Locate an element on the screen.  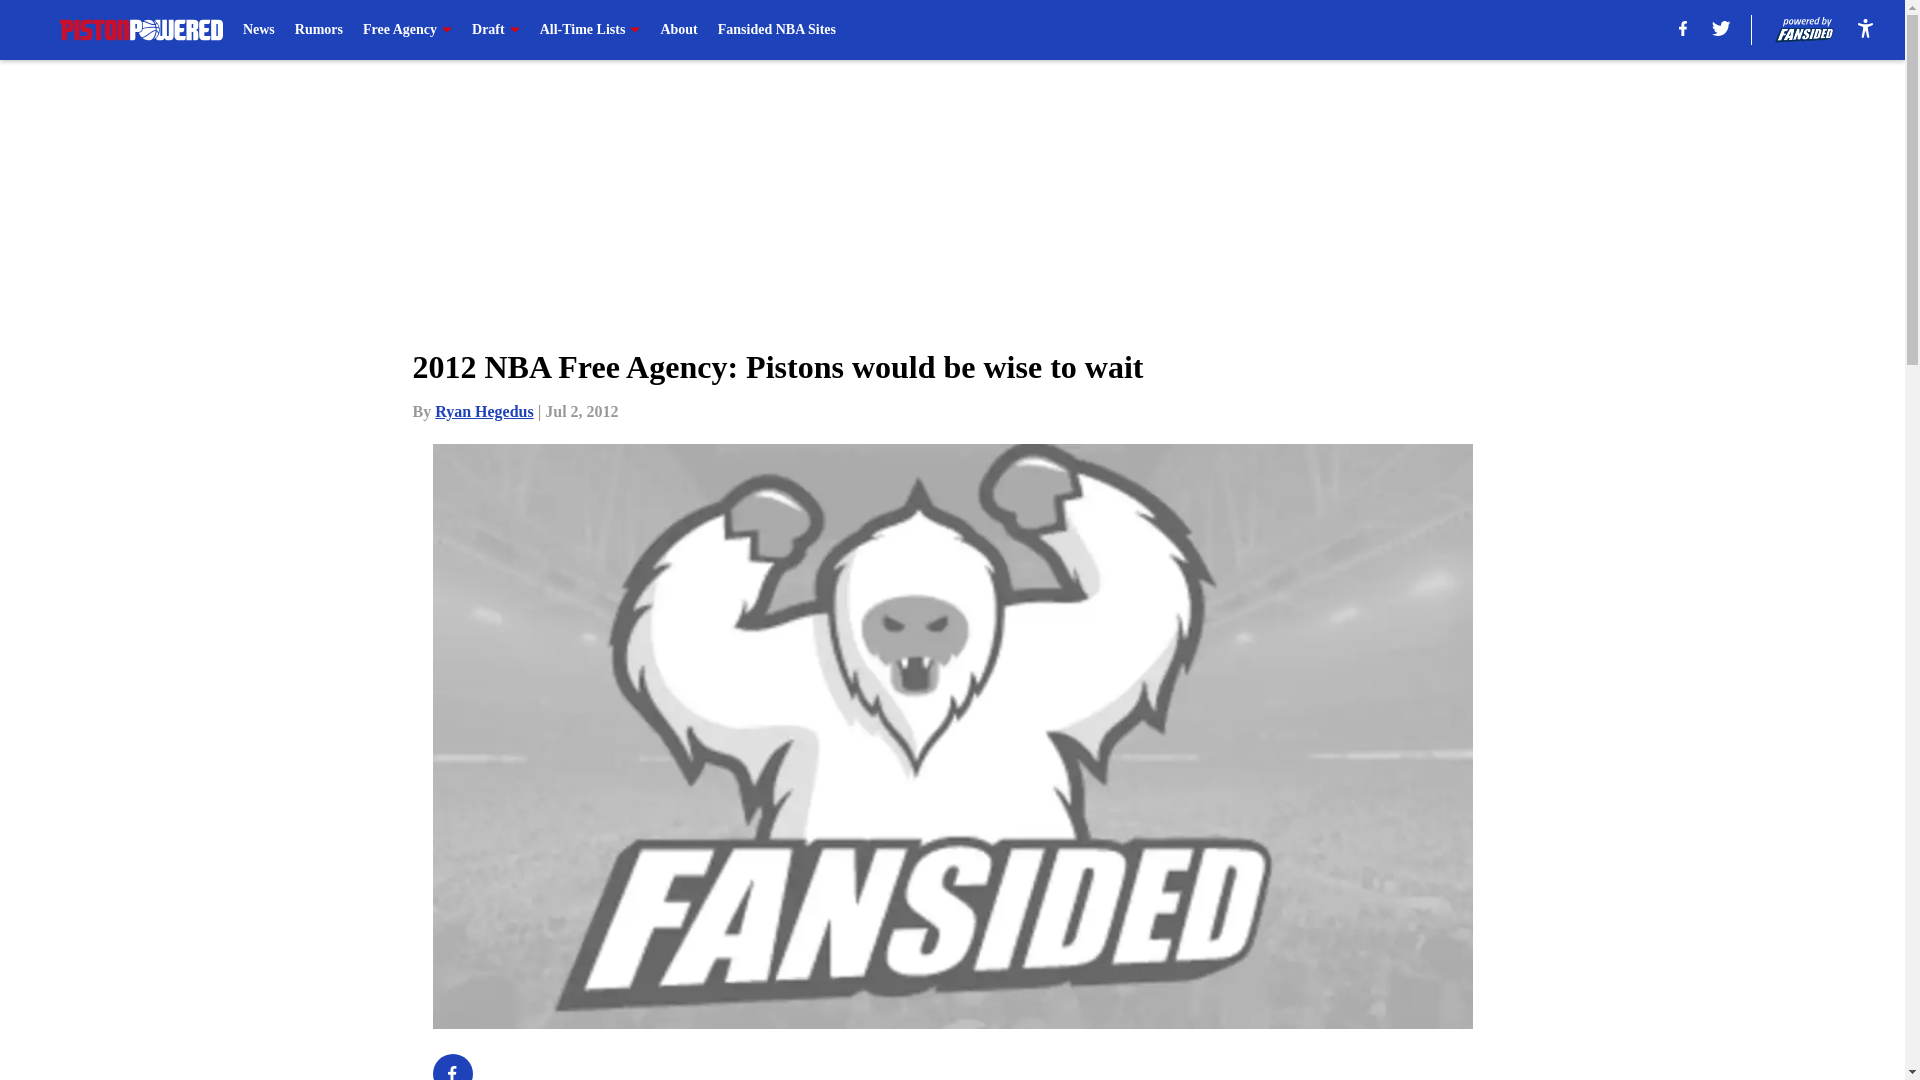
Ryan Hegedus is located at coordinates (484, 411).